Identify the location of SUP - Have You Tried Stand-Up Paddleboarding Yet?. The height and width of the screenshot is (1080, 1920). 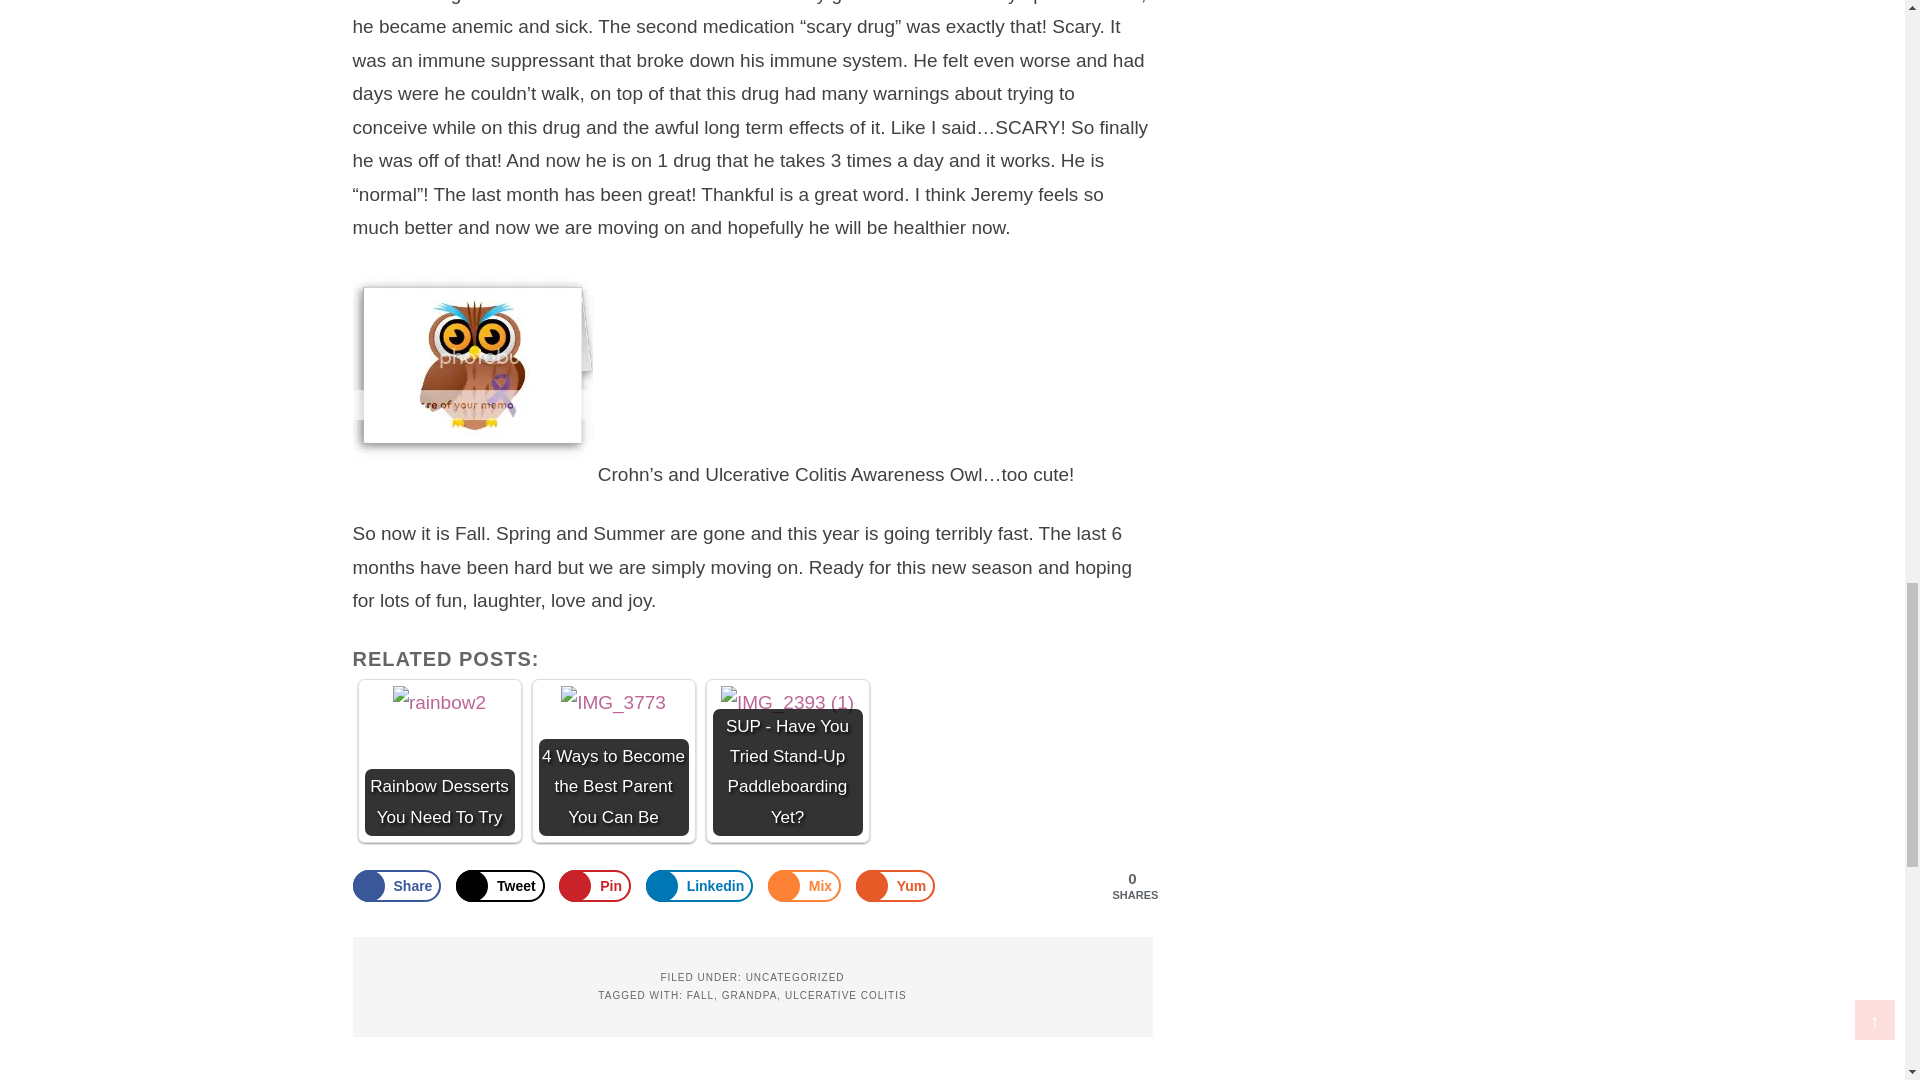
(788, 702).